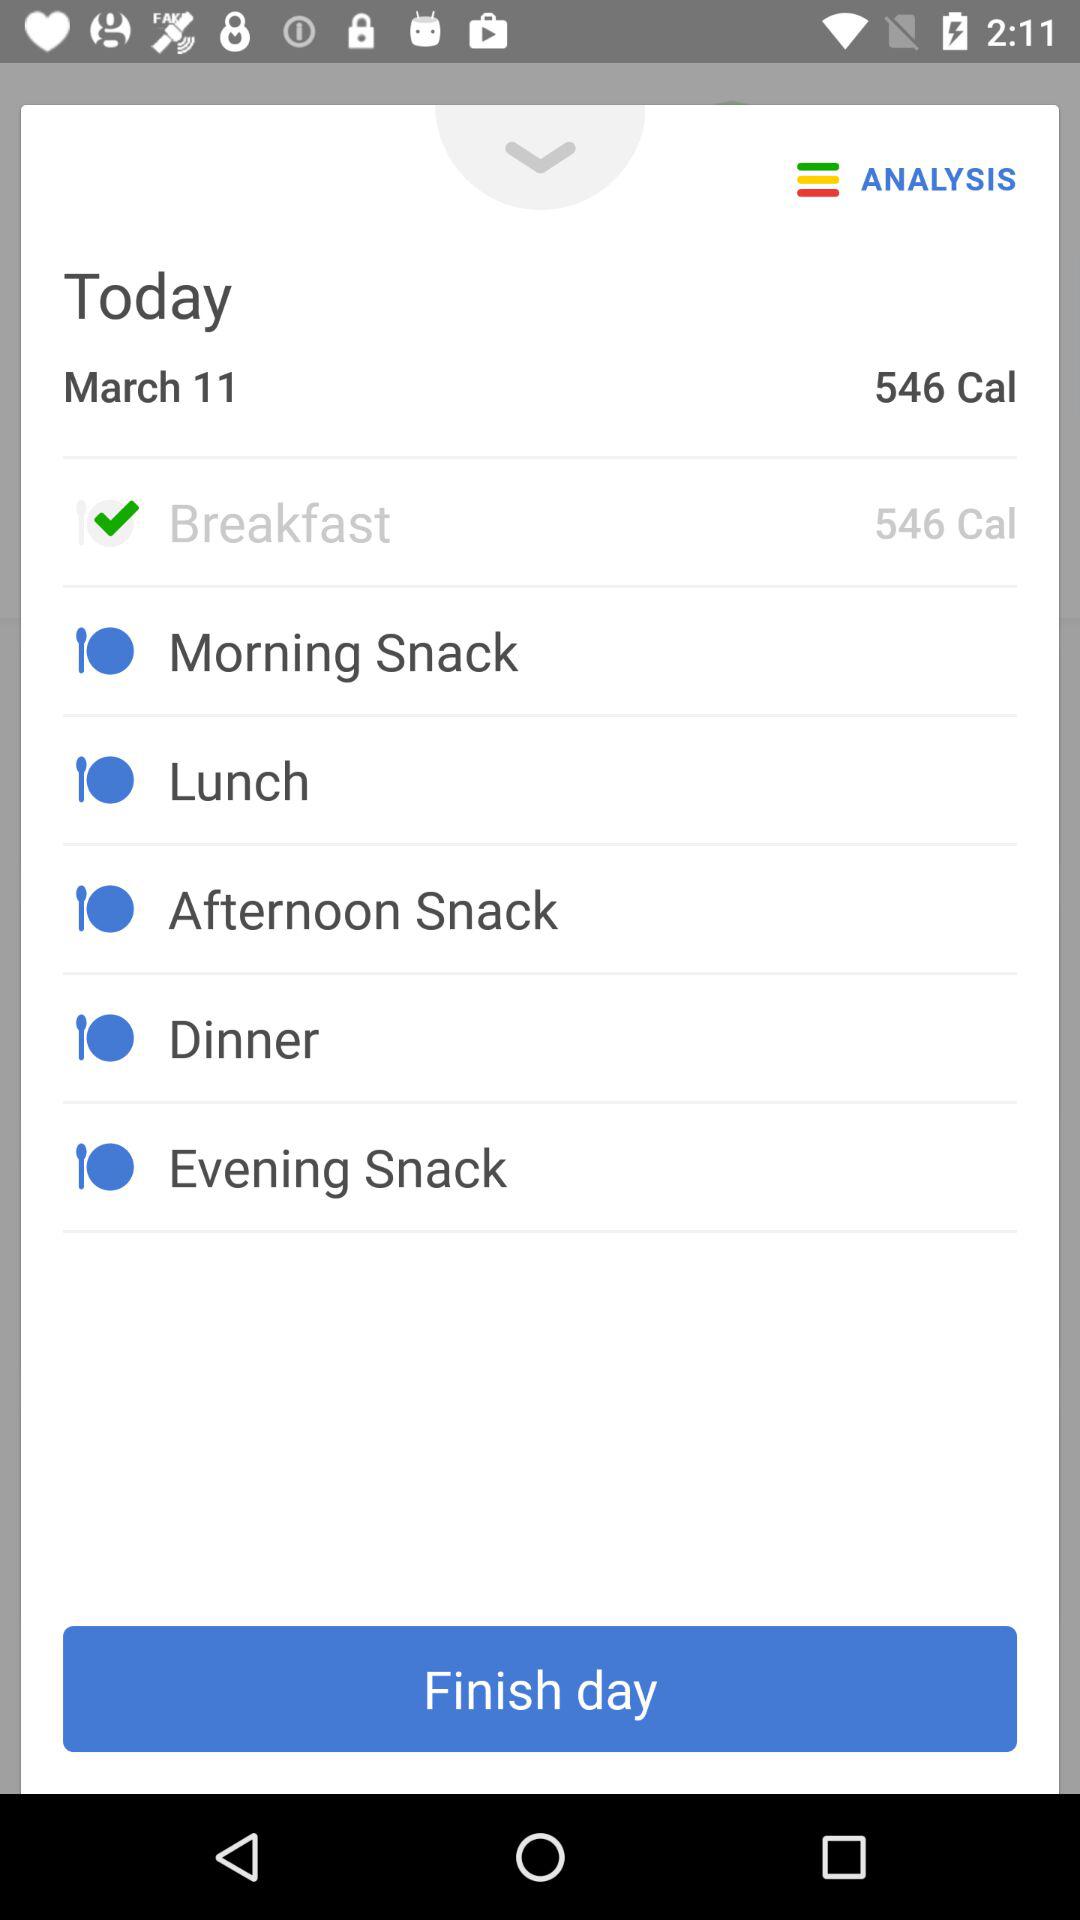 This screenshot has height=1920, width=1080. I want to click on turn off the item below dinner item, so click(592, 1166).